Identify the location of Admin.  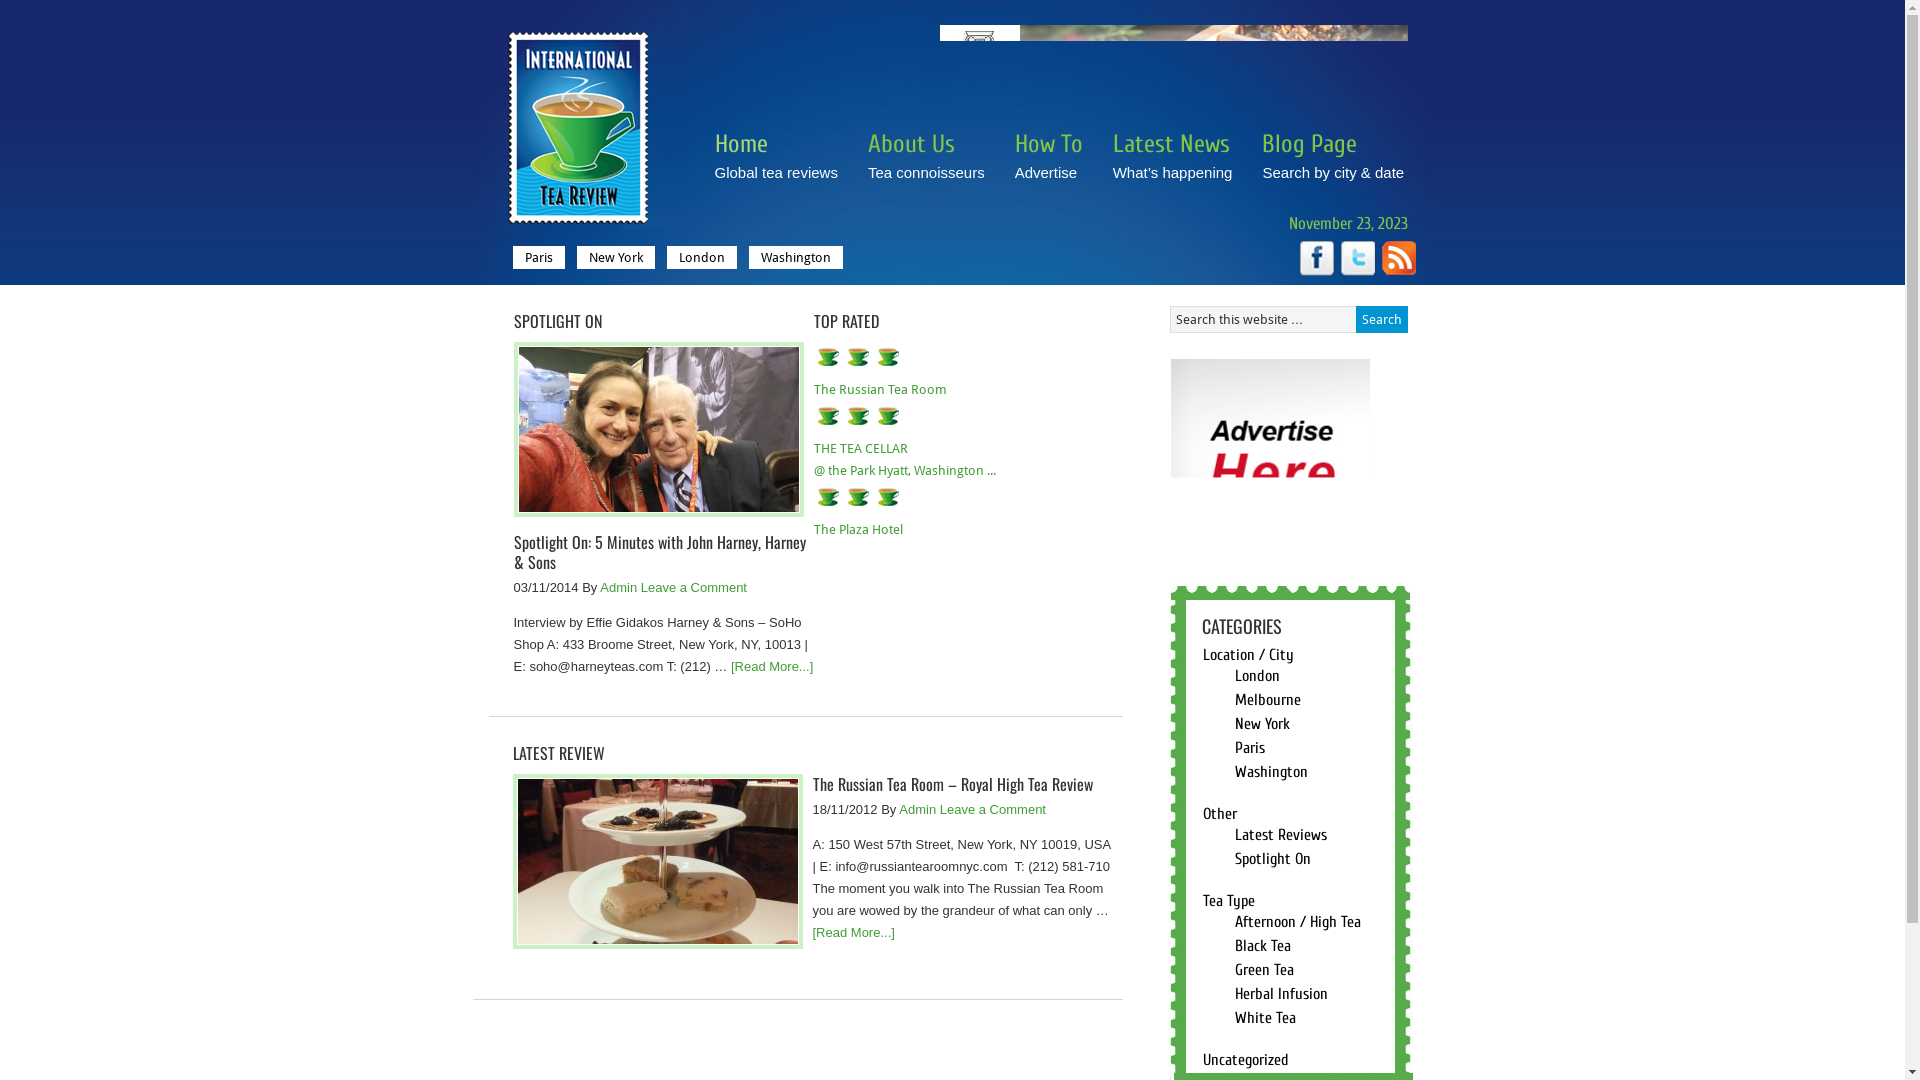
(618, 588).